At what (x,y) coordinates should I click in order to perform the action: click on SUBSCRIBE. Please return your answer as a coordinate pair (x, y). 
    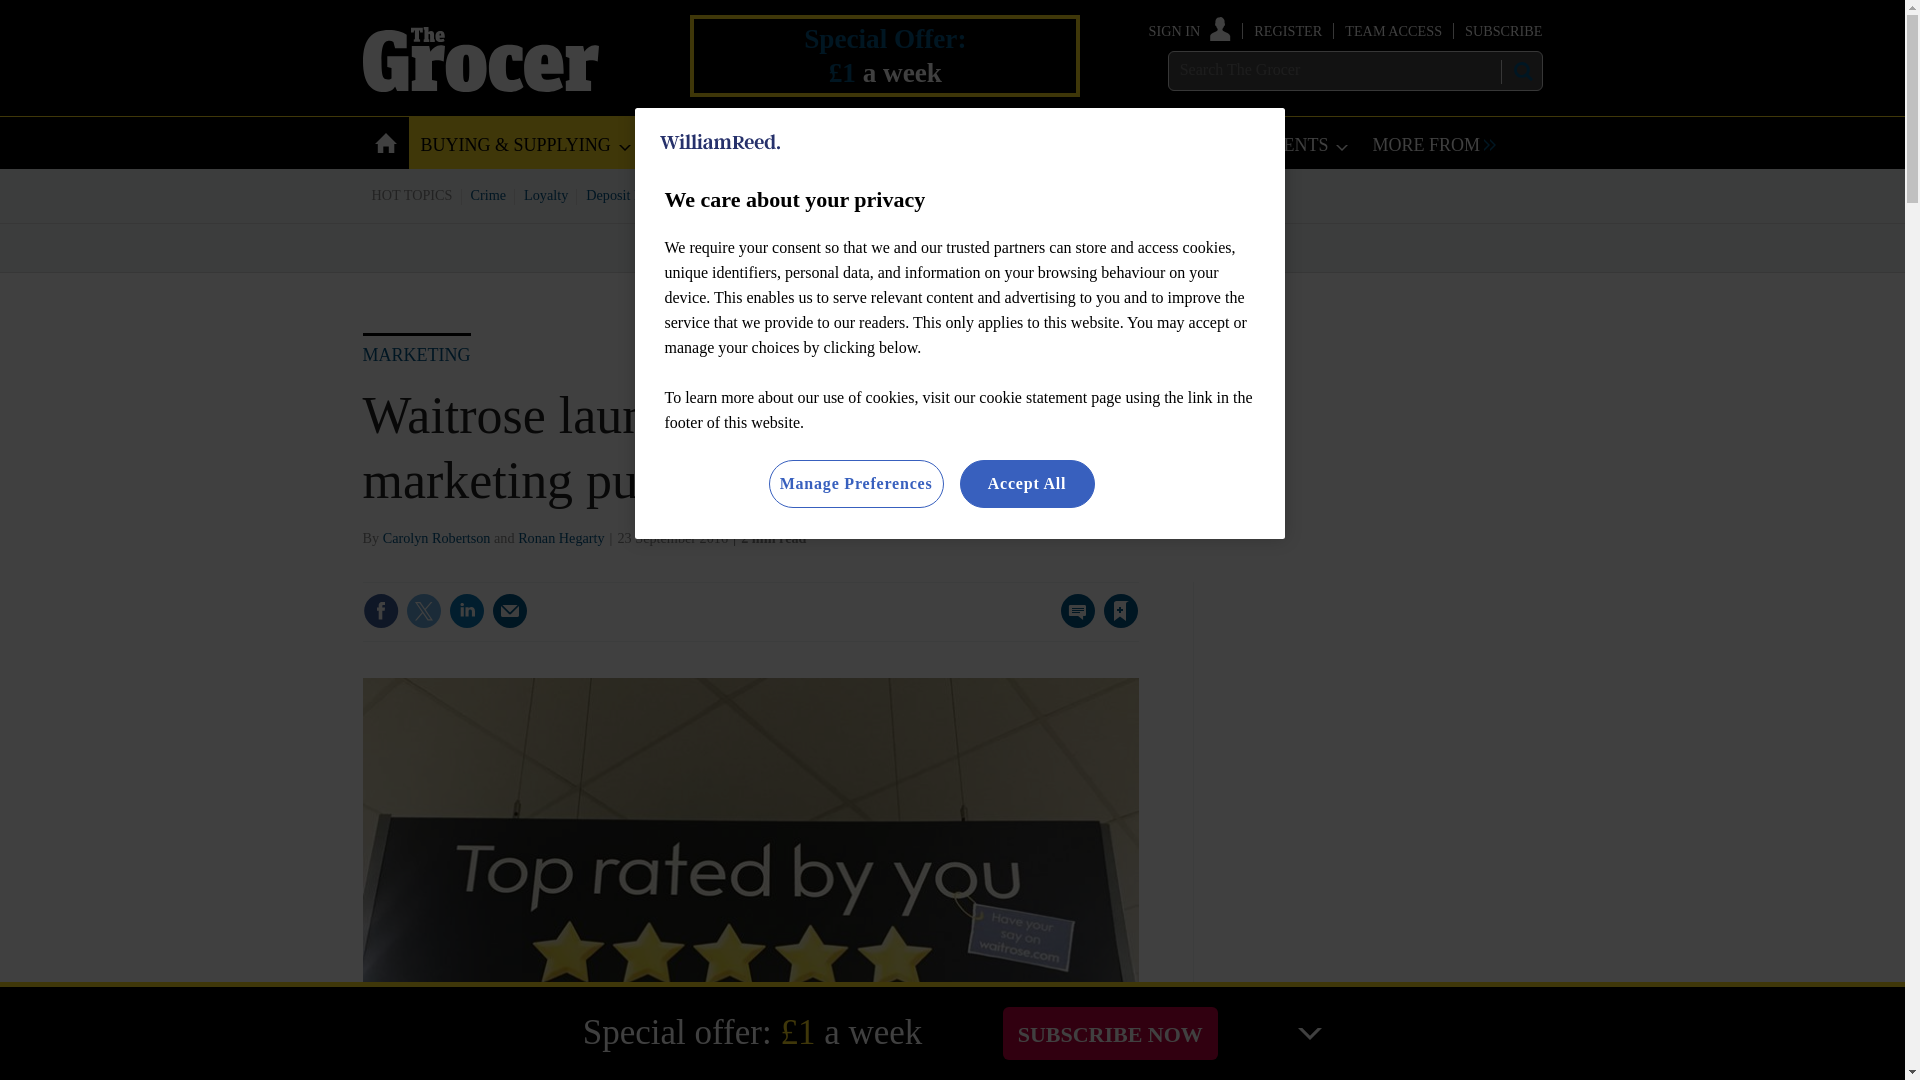
    Looking at the image, I should click on (1502, 30).